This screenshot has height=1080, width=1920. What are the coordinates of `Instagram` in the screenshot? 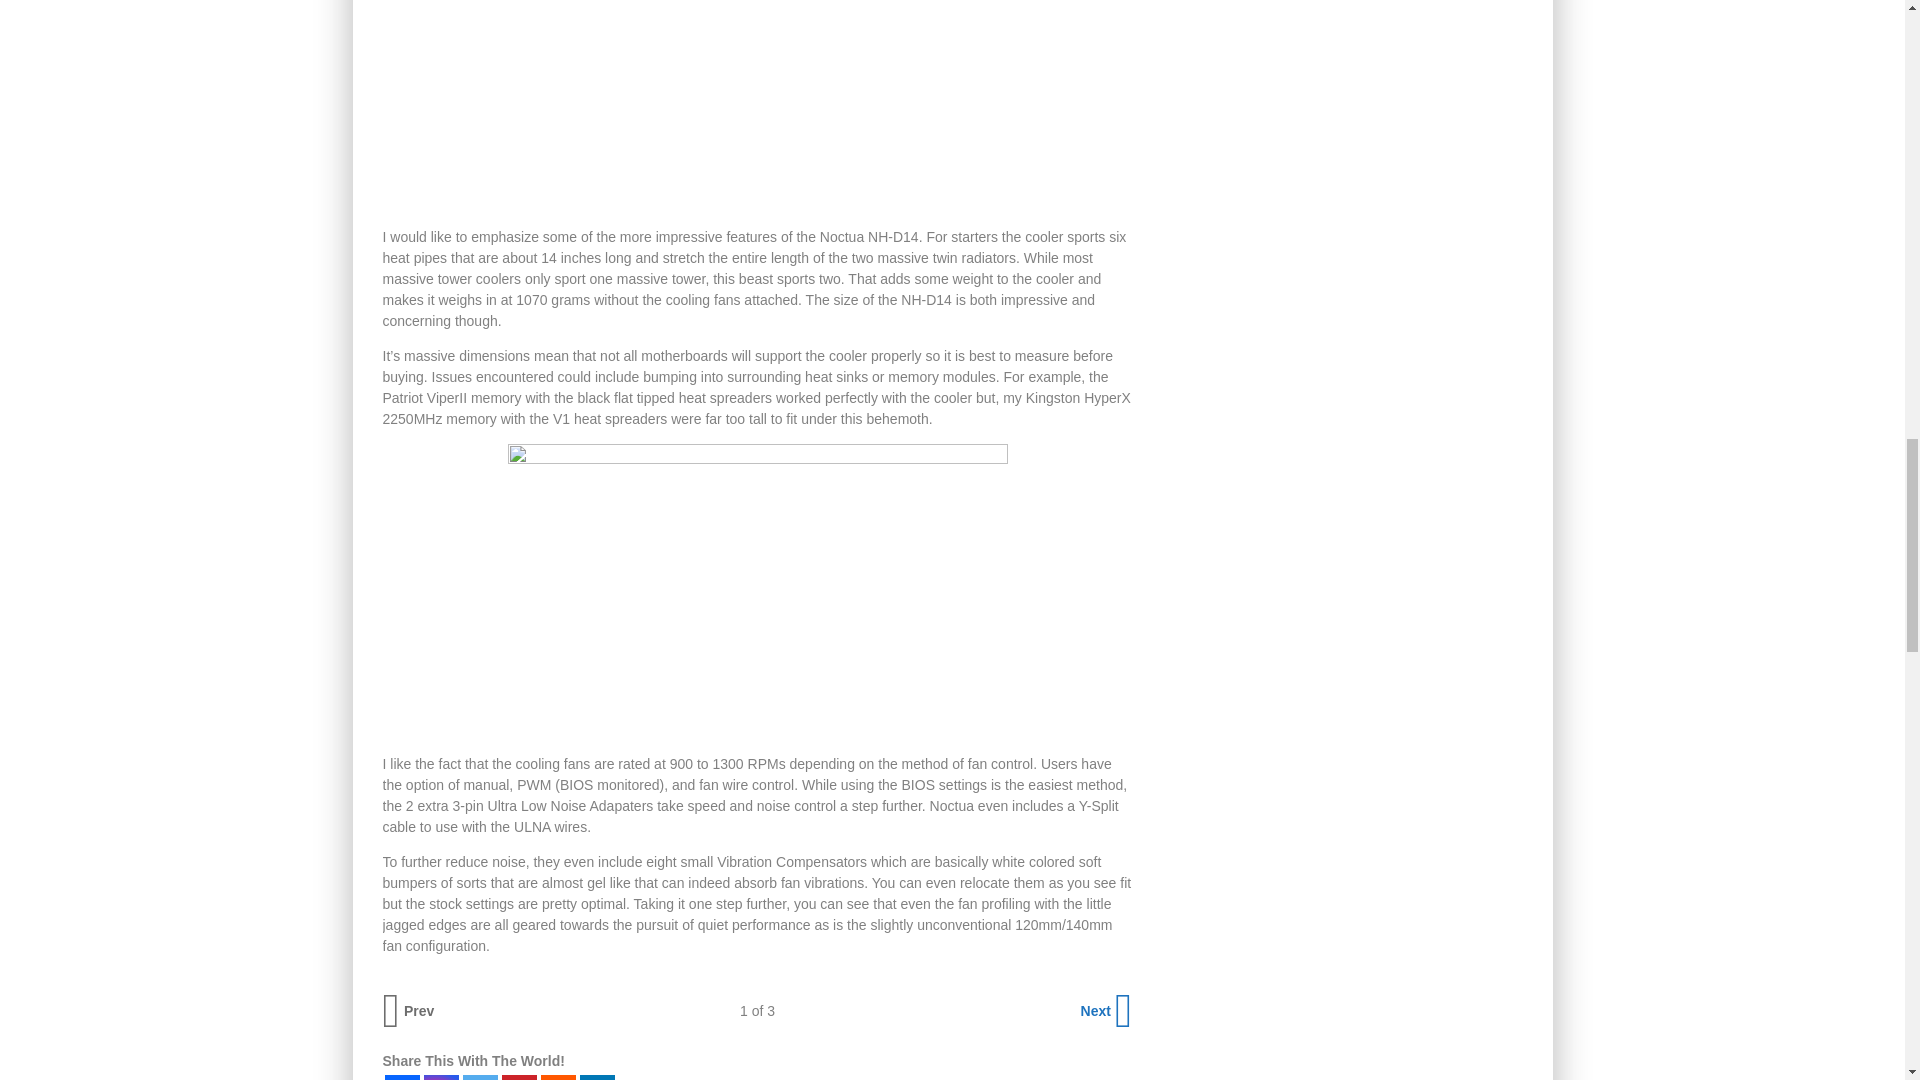 It's located at (441, 1077).